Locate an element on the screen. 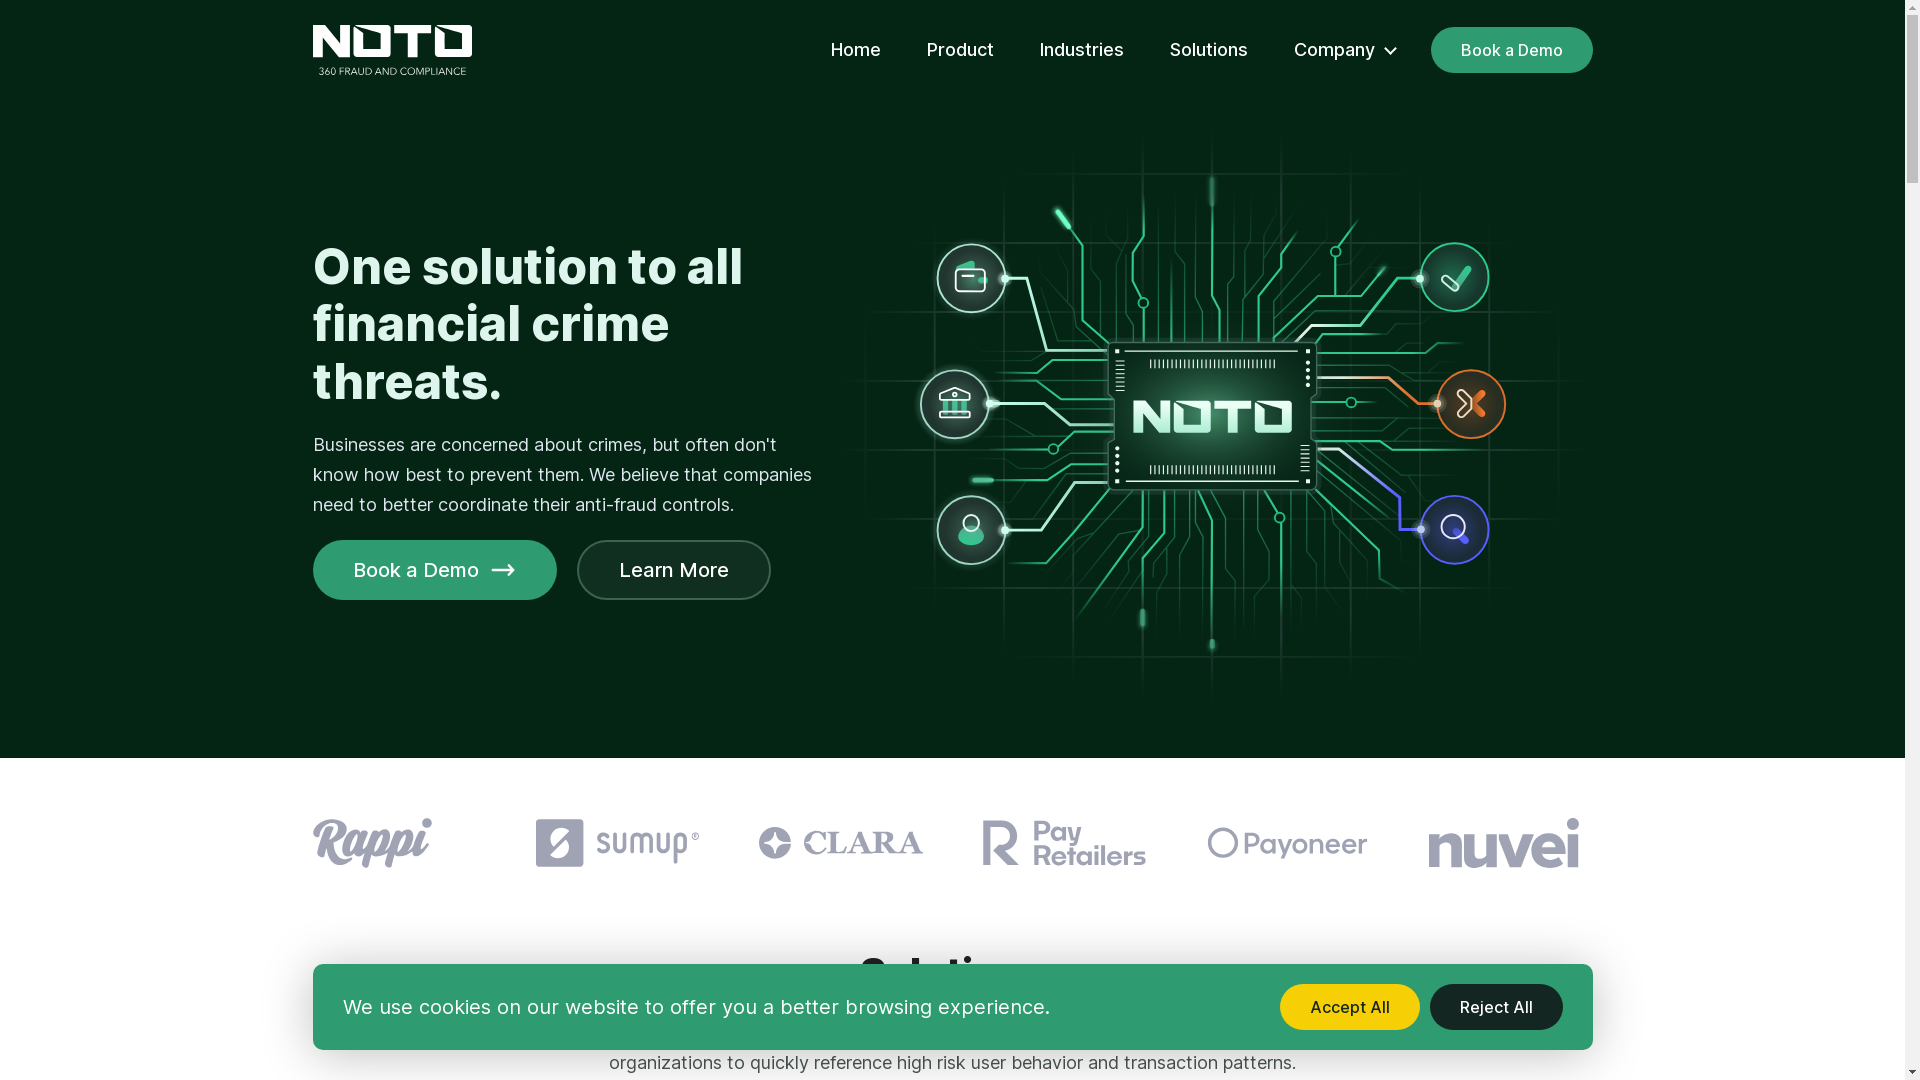 This screenshot has height=1080, width=1920. Product is located at coordinates (960, 50).